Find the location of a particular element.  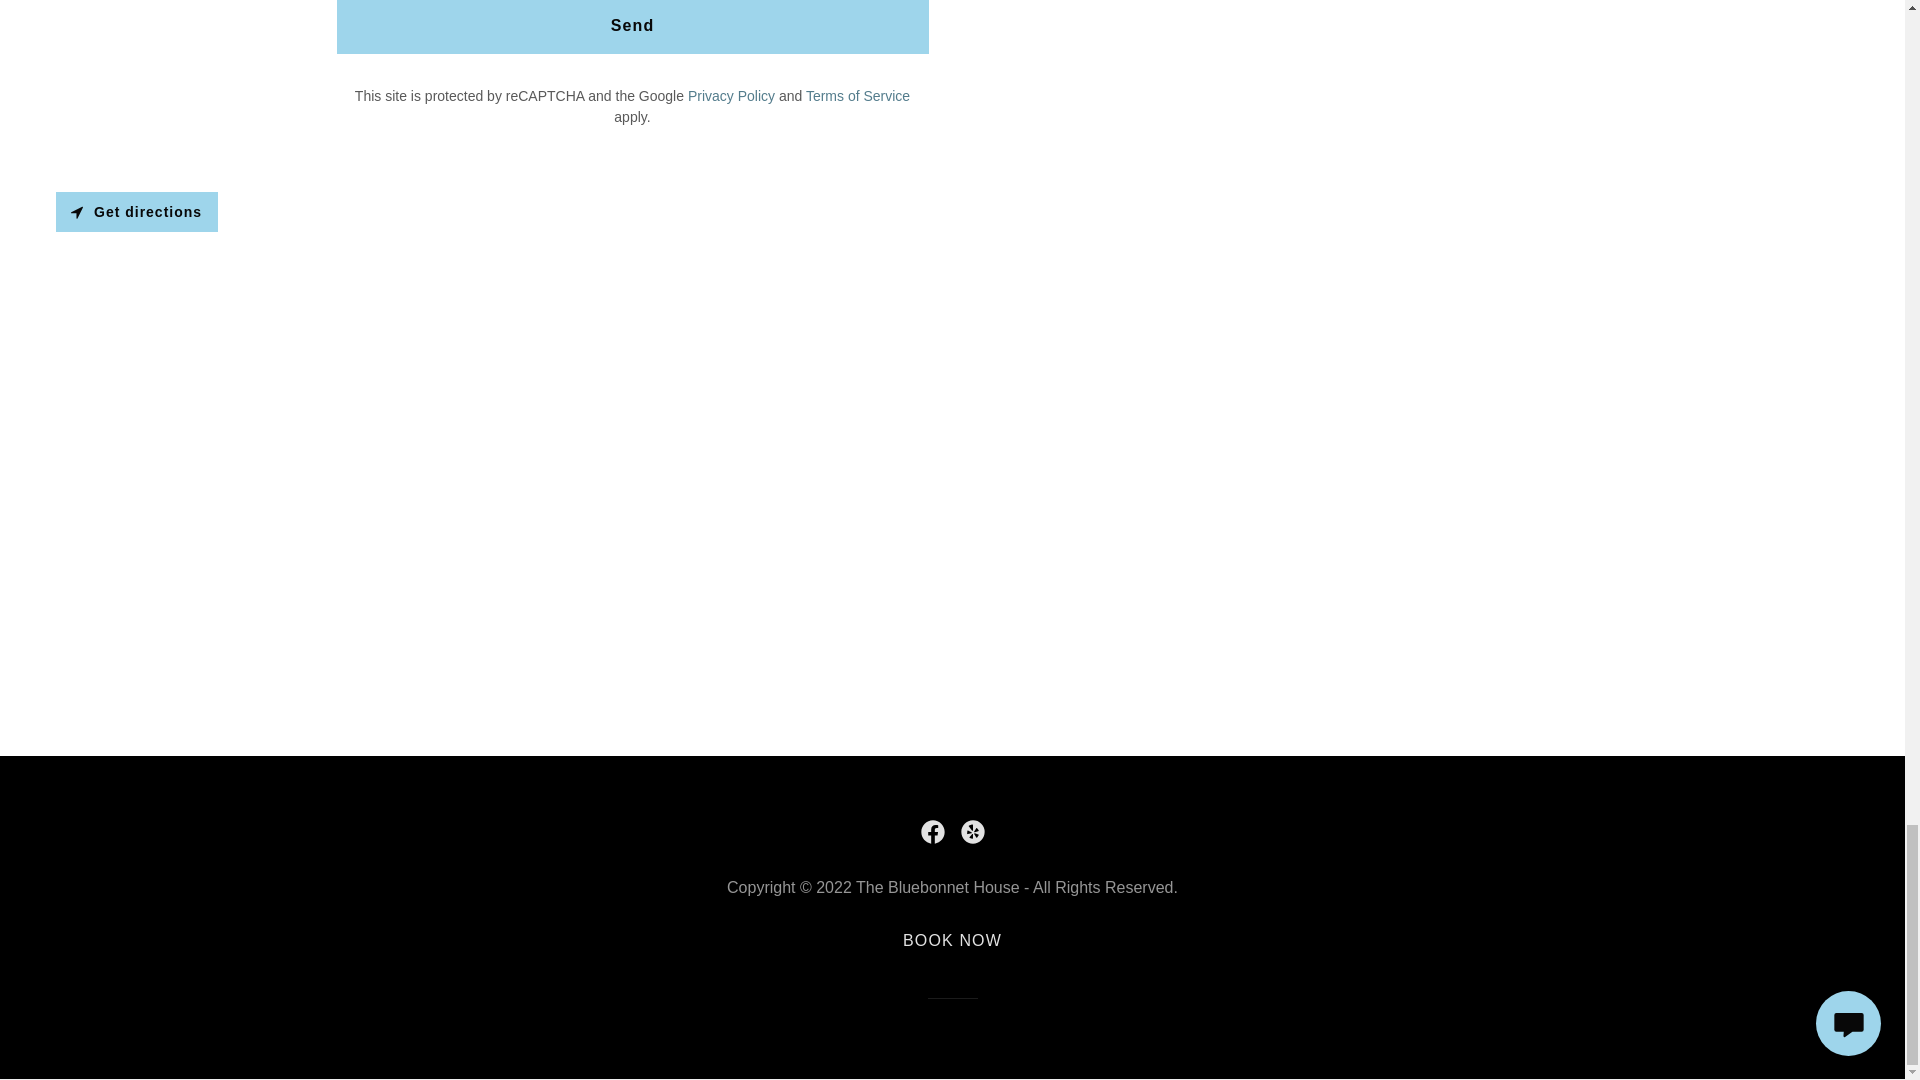

BOOK NOW is located at coordinates (952, 940).